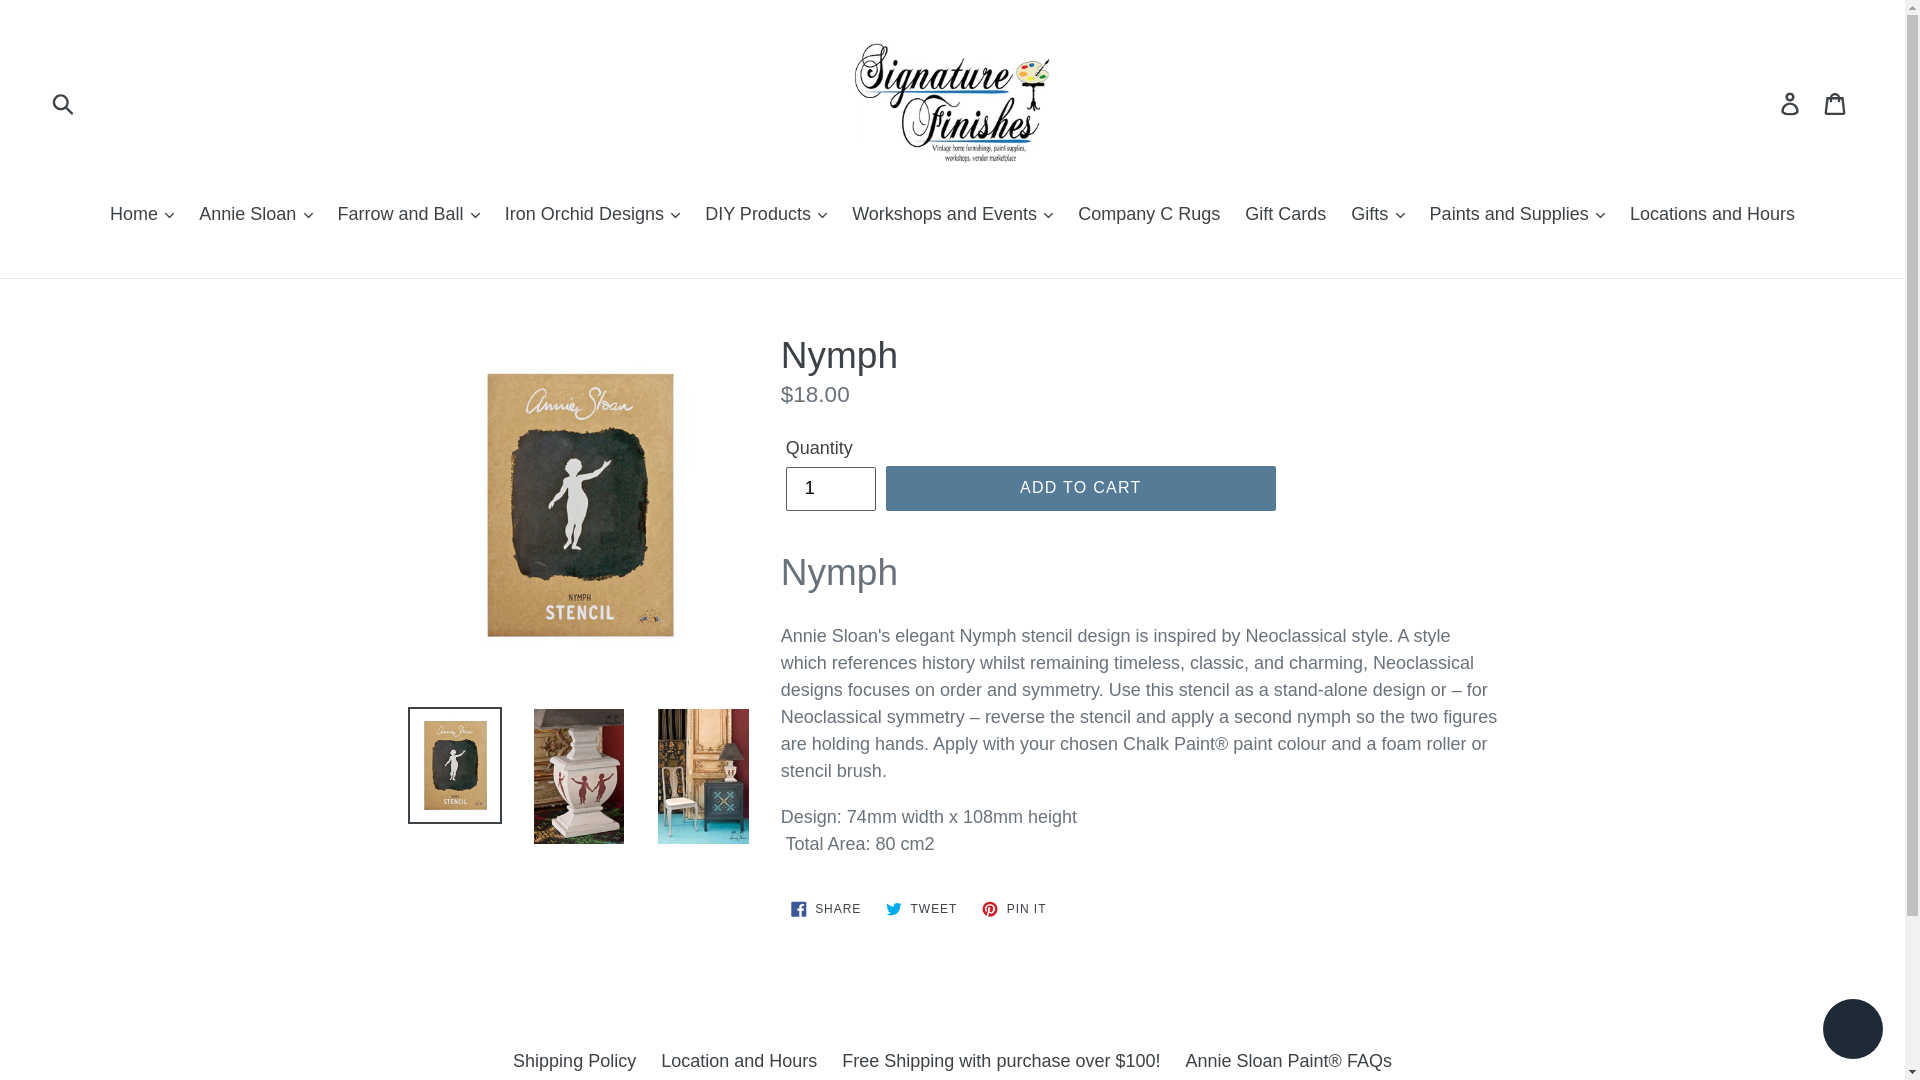 This screenshot has width=1920, height=1080. Describe the element at coordinates (64, 103) in the screenshot. I see `Submit` at that location.